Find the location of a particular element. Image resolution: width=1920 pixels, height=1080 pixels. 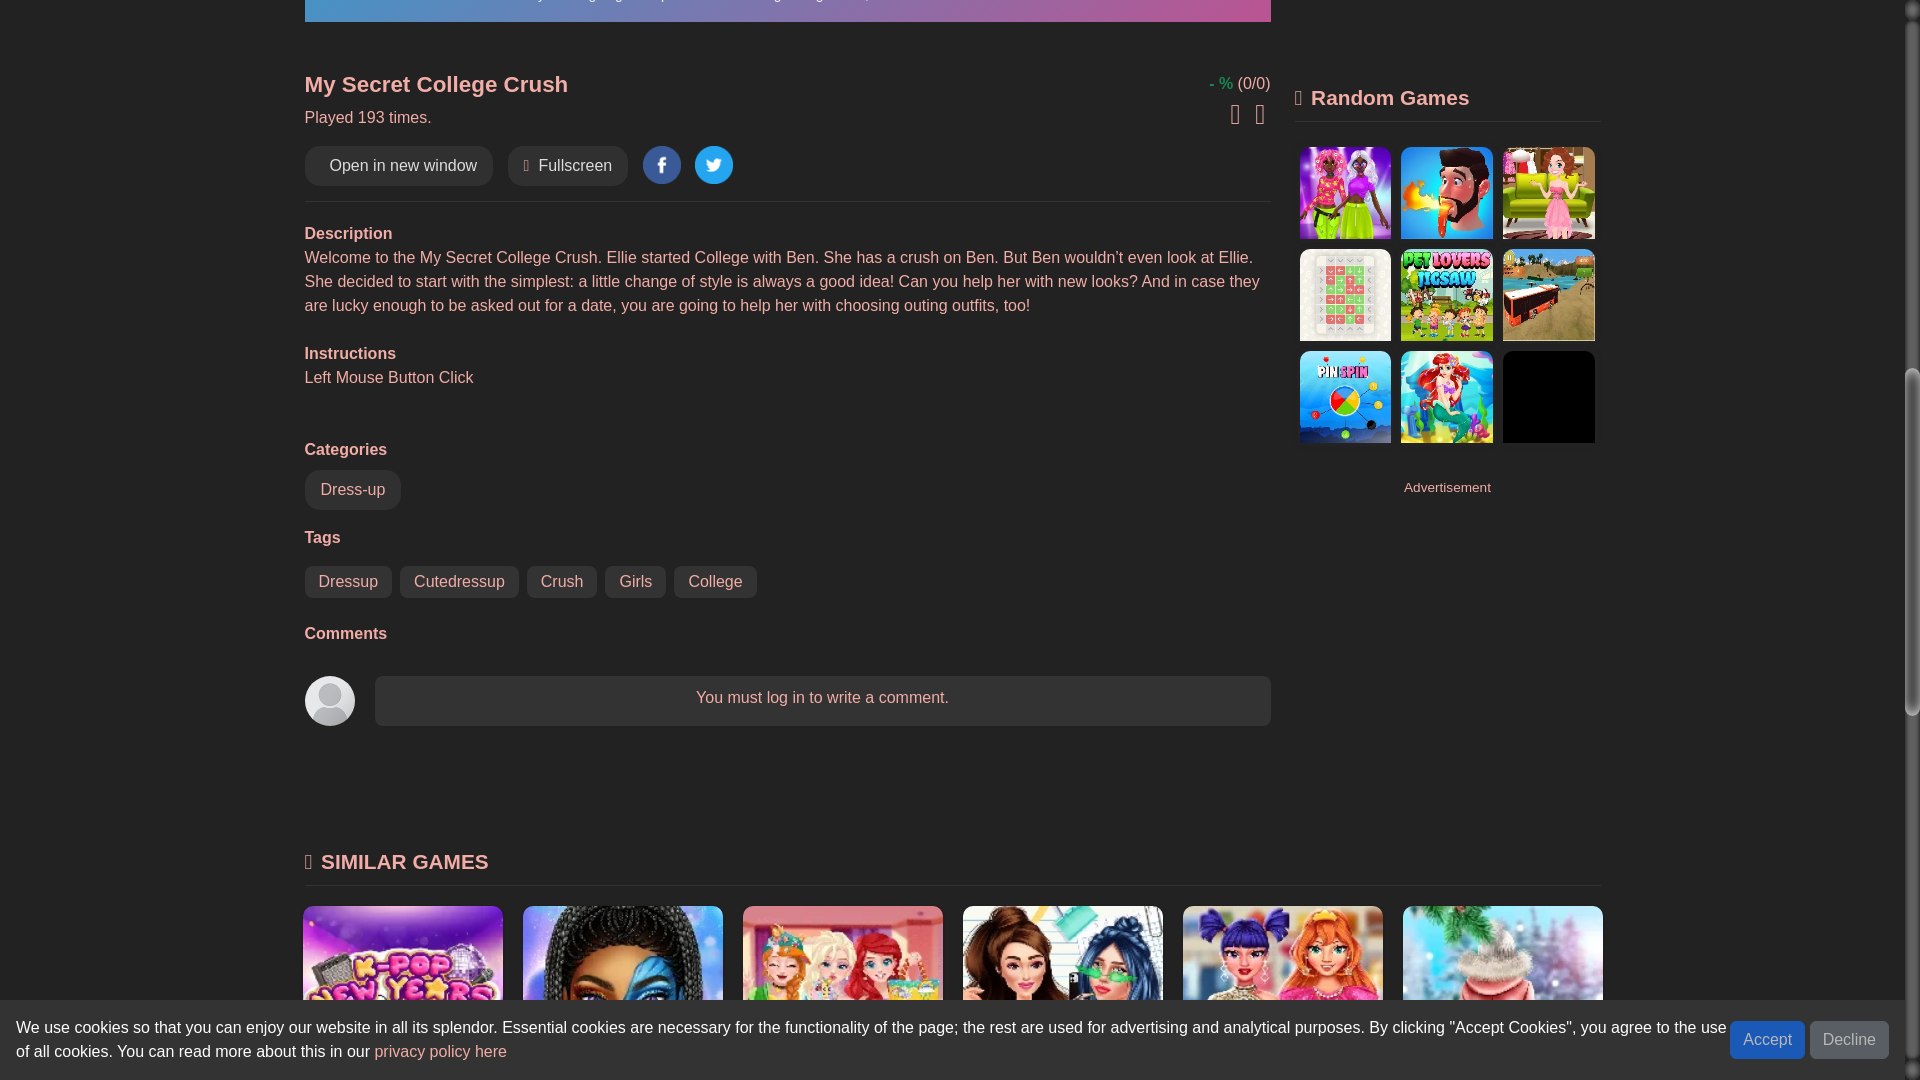

Advertisement is located at coordinates (1447, 30).